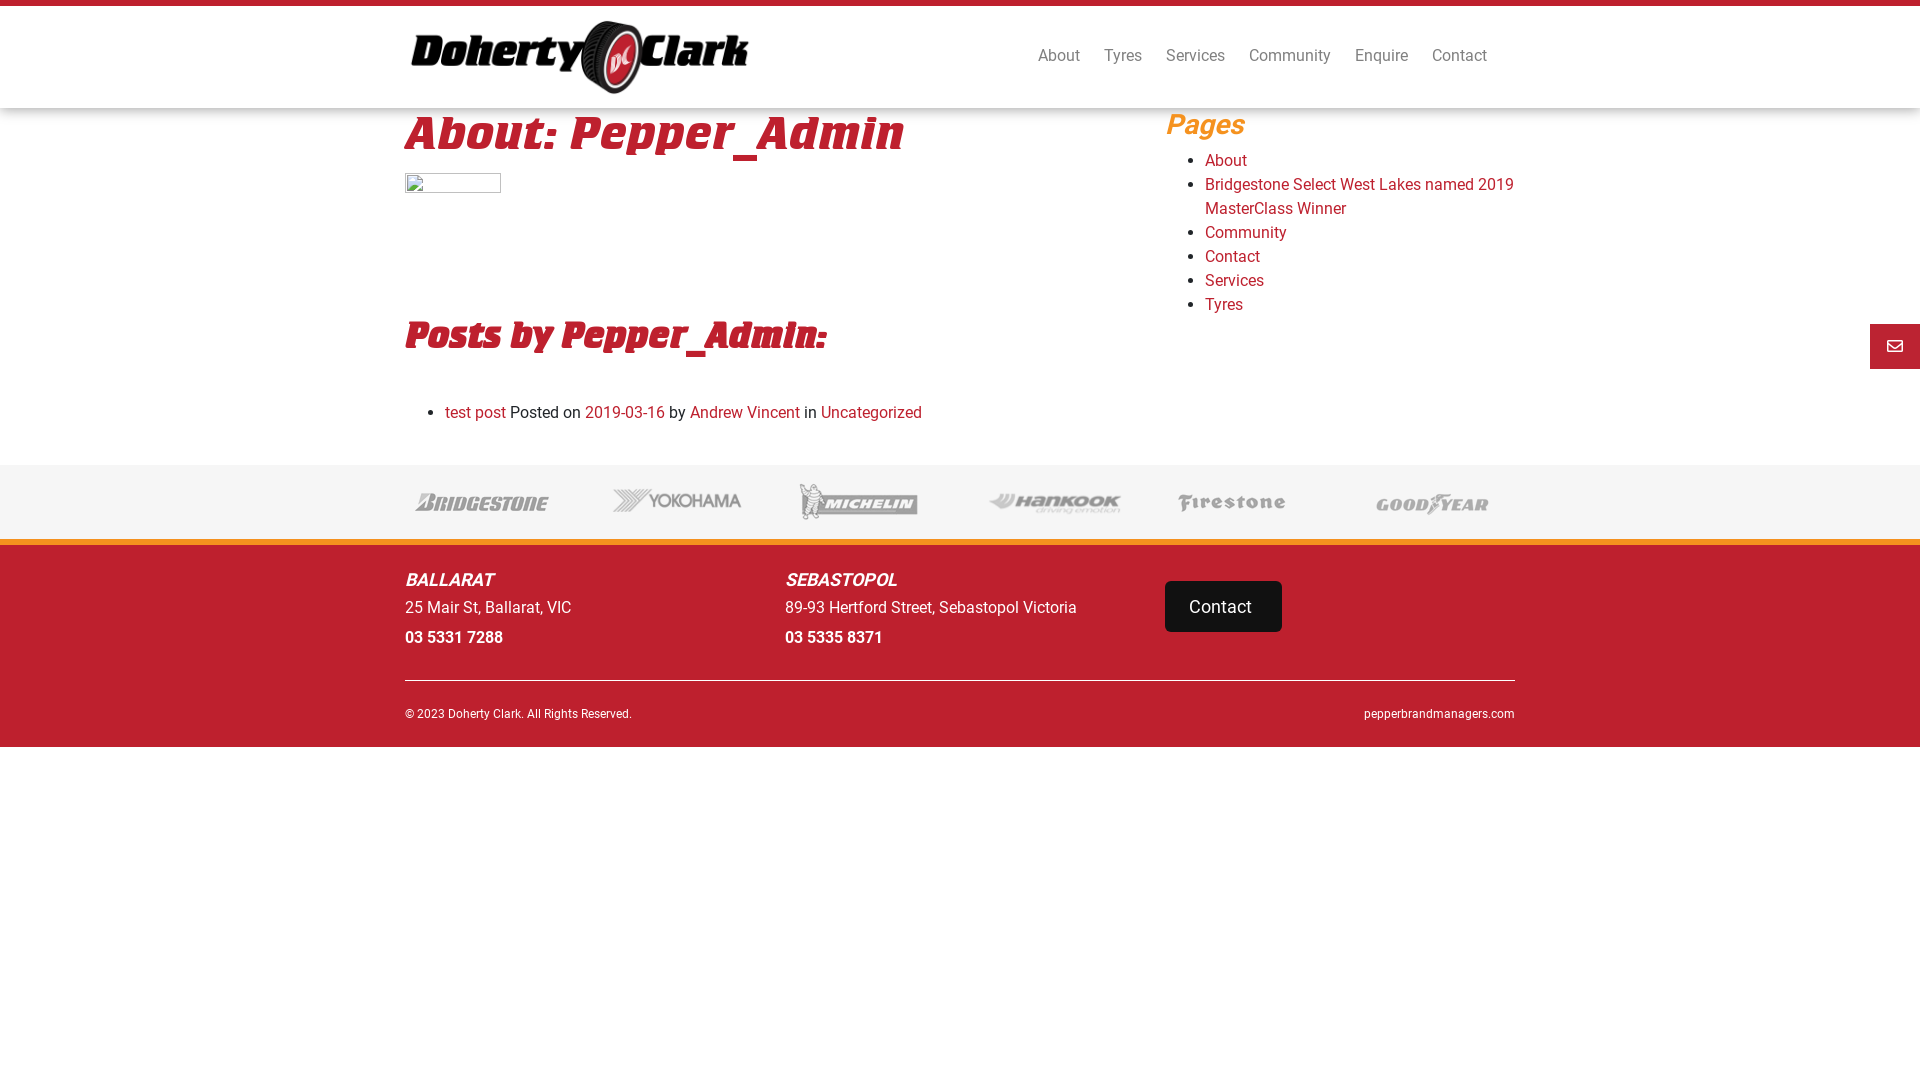 The image size is (1920, 1080). What do you see at coordinates (1226, 160) in the screenshot?
I see `About` at bounding box center [1226, 160].